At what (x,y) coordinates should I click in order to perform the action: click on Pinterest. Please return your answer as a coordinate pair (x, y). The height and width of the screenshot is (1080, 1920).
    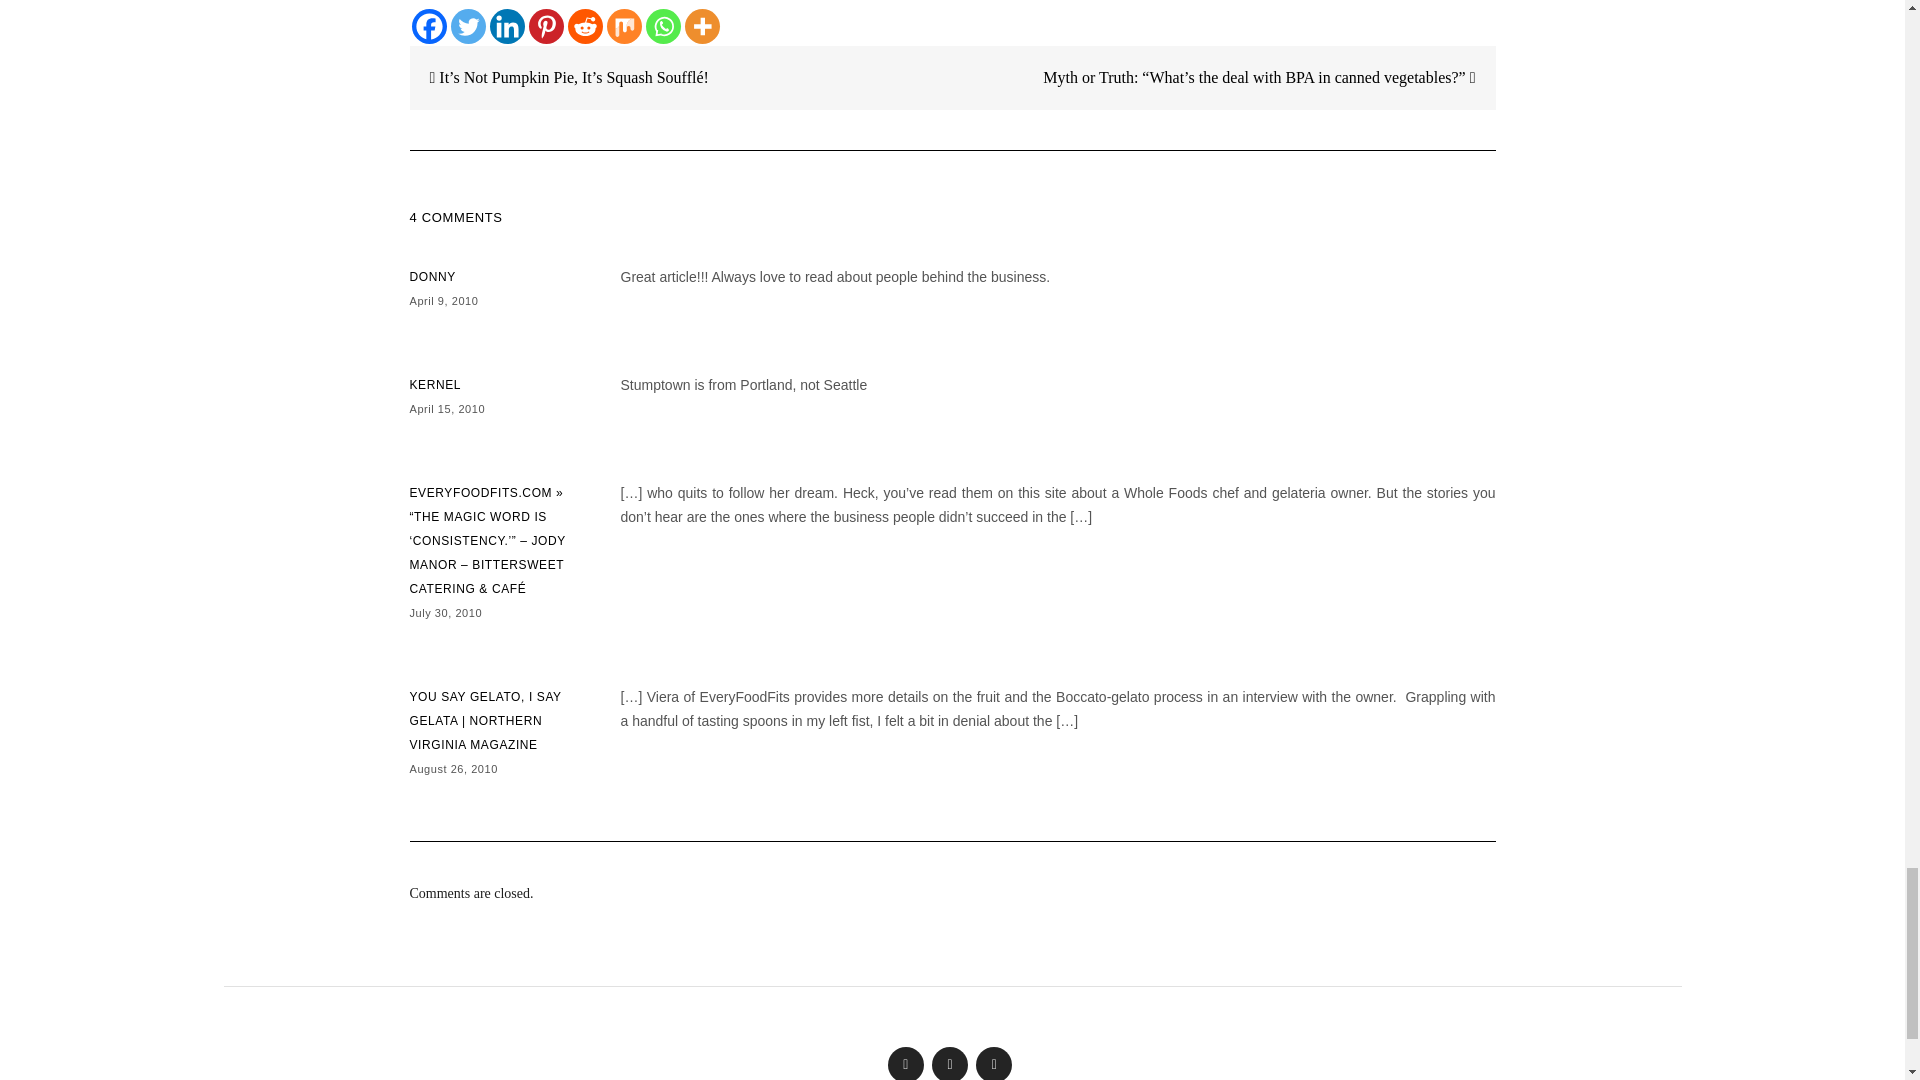
    Looking at the image, I should click on (545, 26).